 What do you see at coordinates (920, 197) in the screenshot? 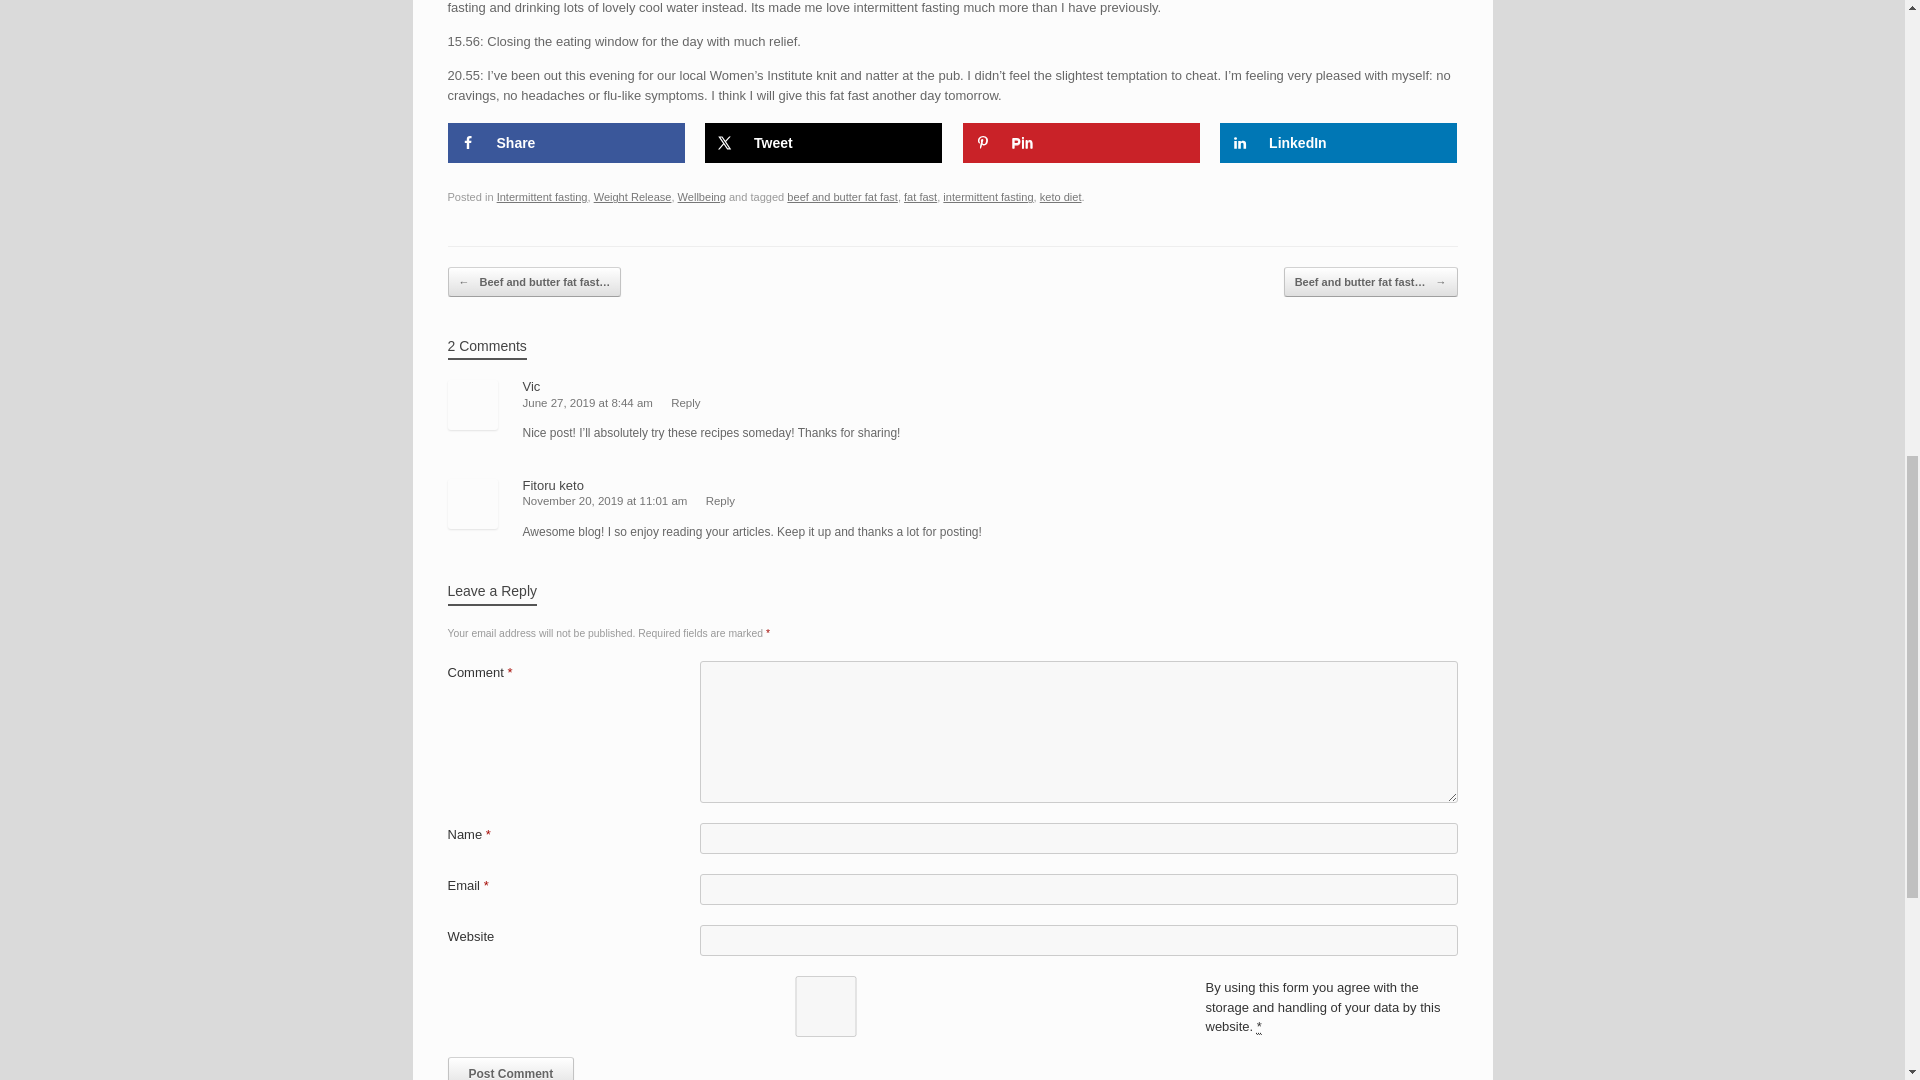
I see `fat fast` at bounding box center [920, 197].